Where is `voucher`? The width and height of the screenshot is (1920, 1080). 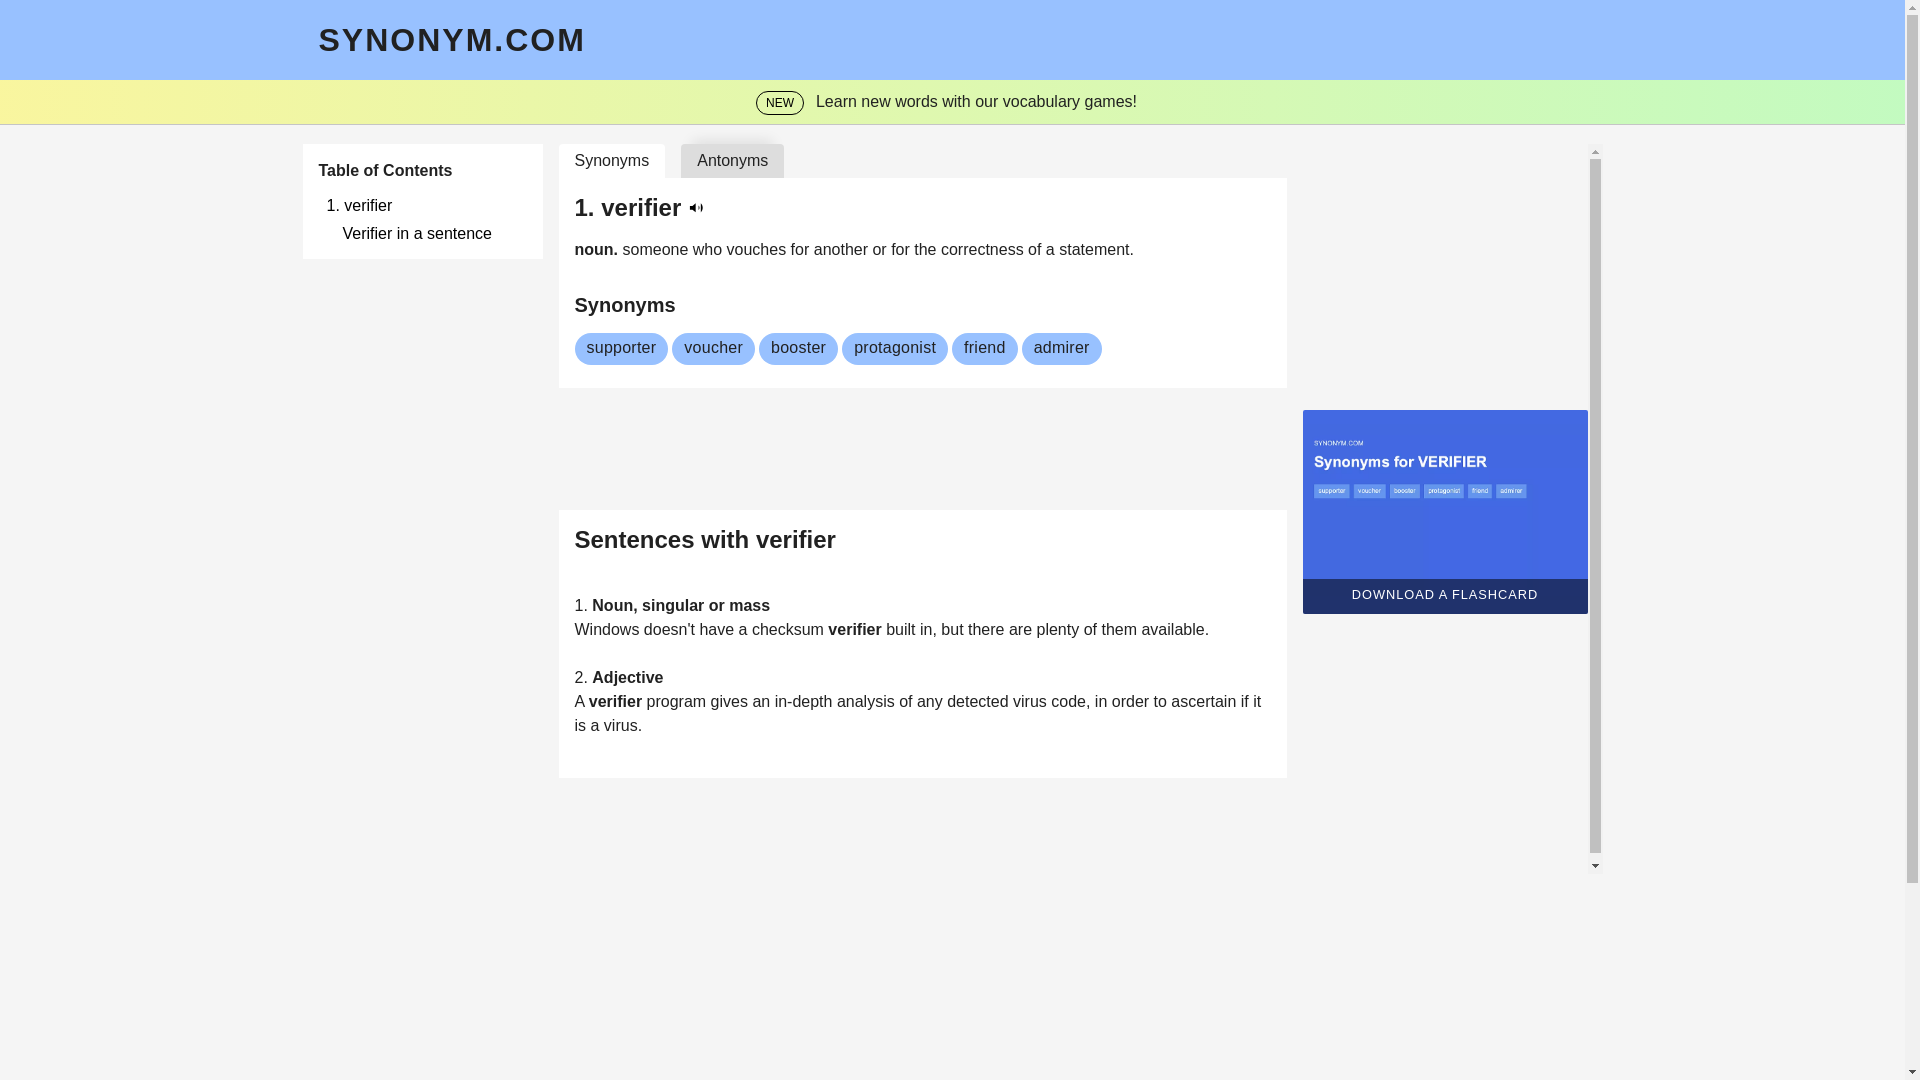
voucher is located at coordinates (713, 348).